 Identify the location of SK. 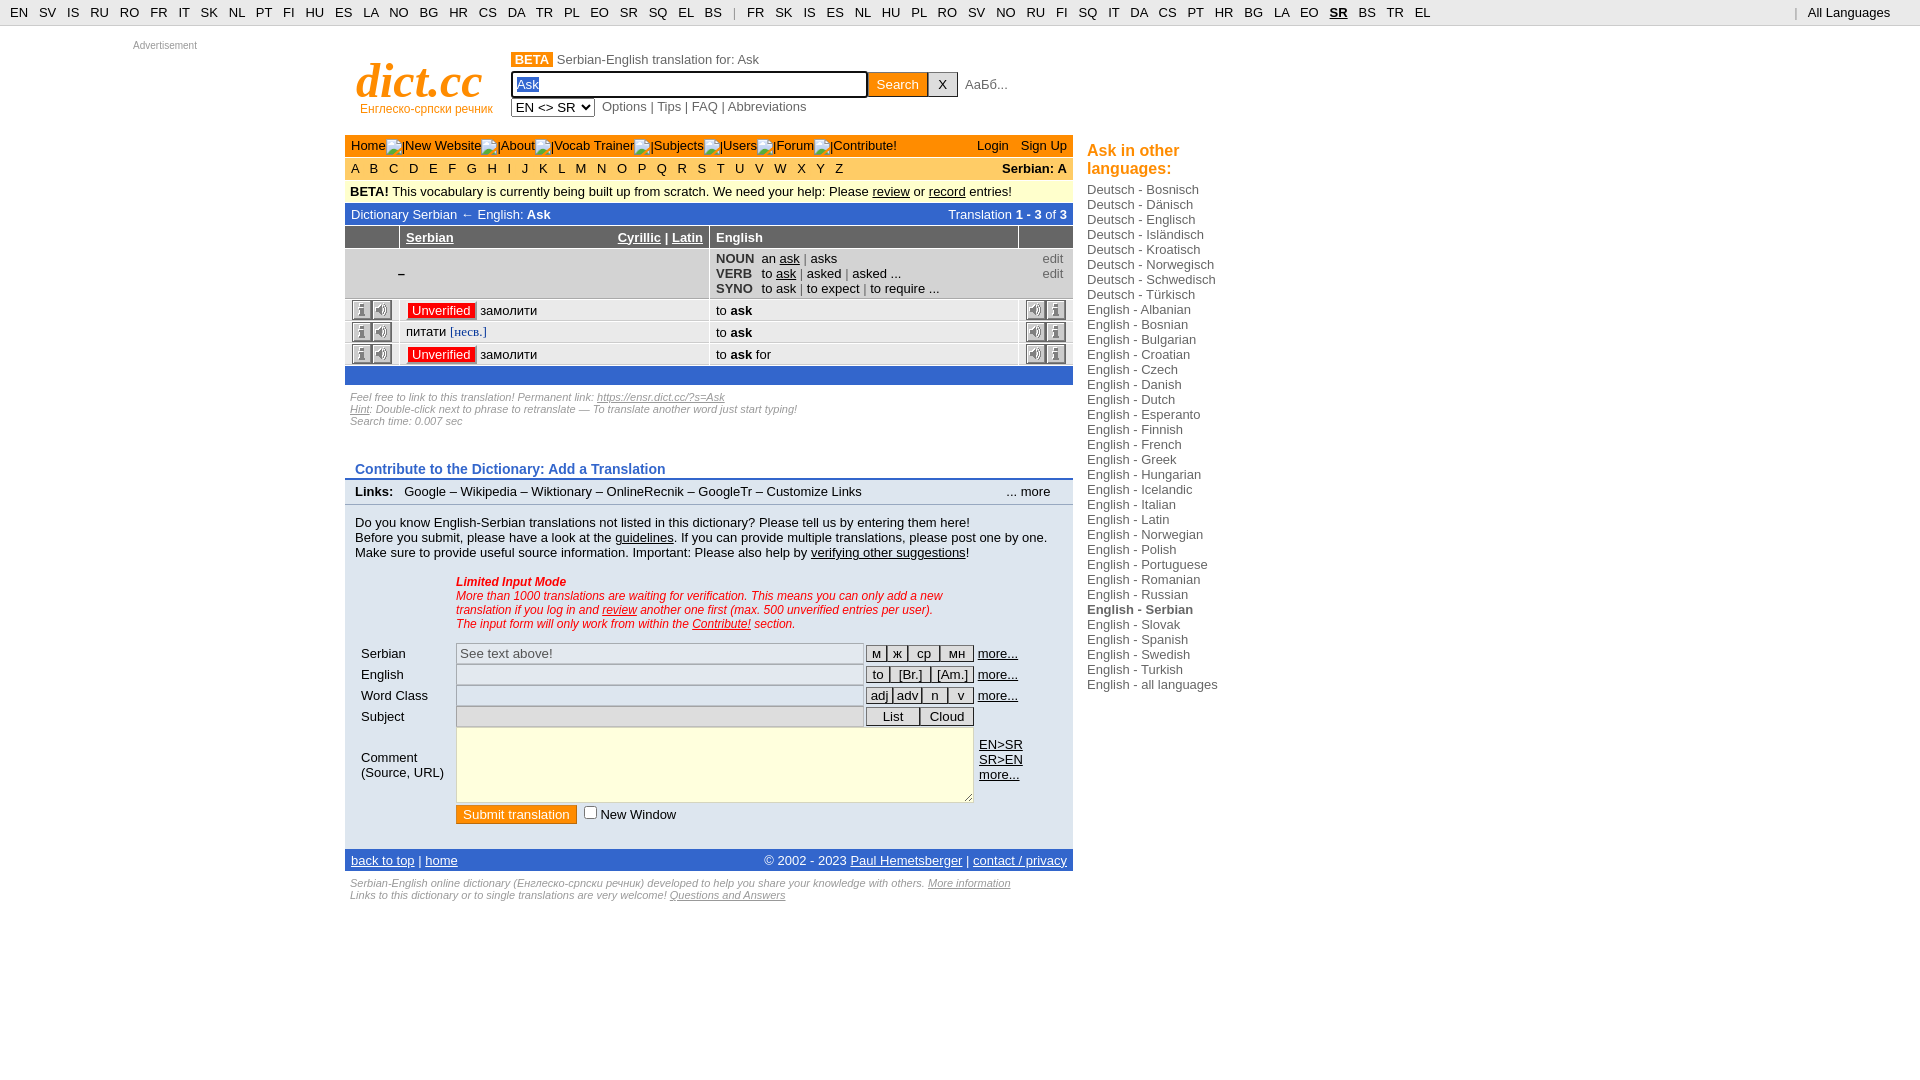
(784, 12).